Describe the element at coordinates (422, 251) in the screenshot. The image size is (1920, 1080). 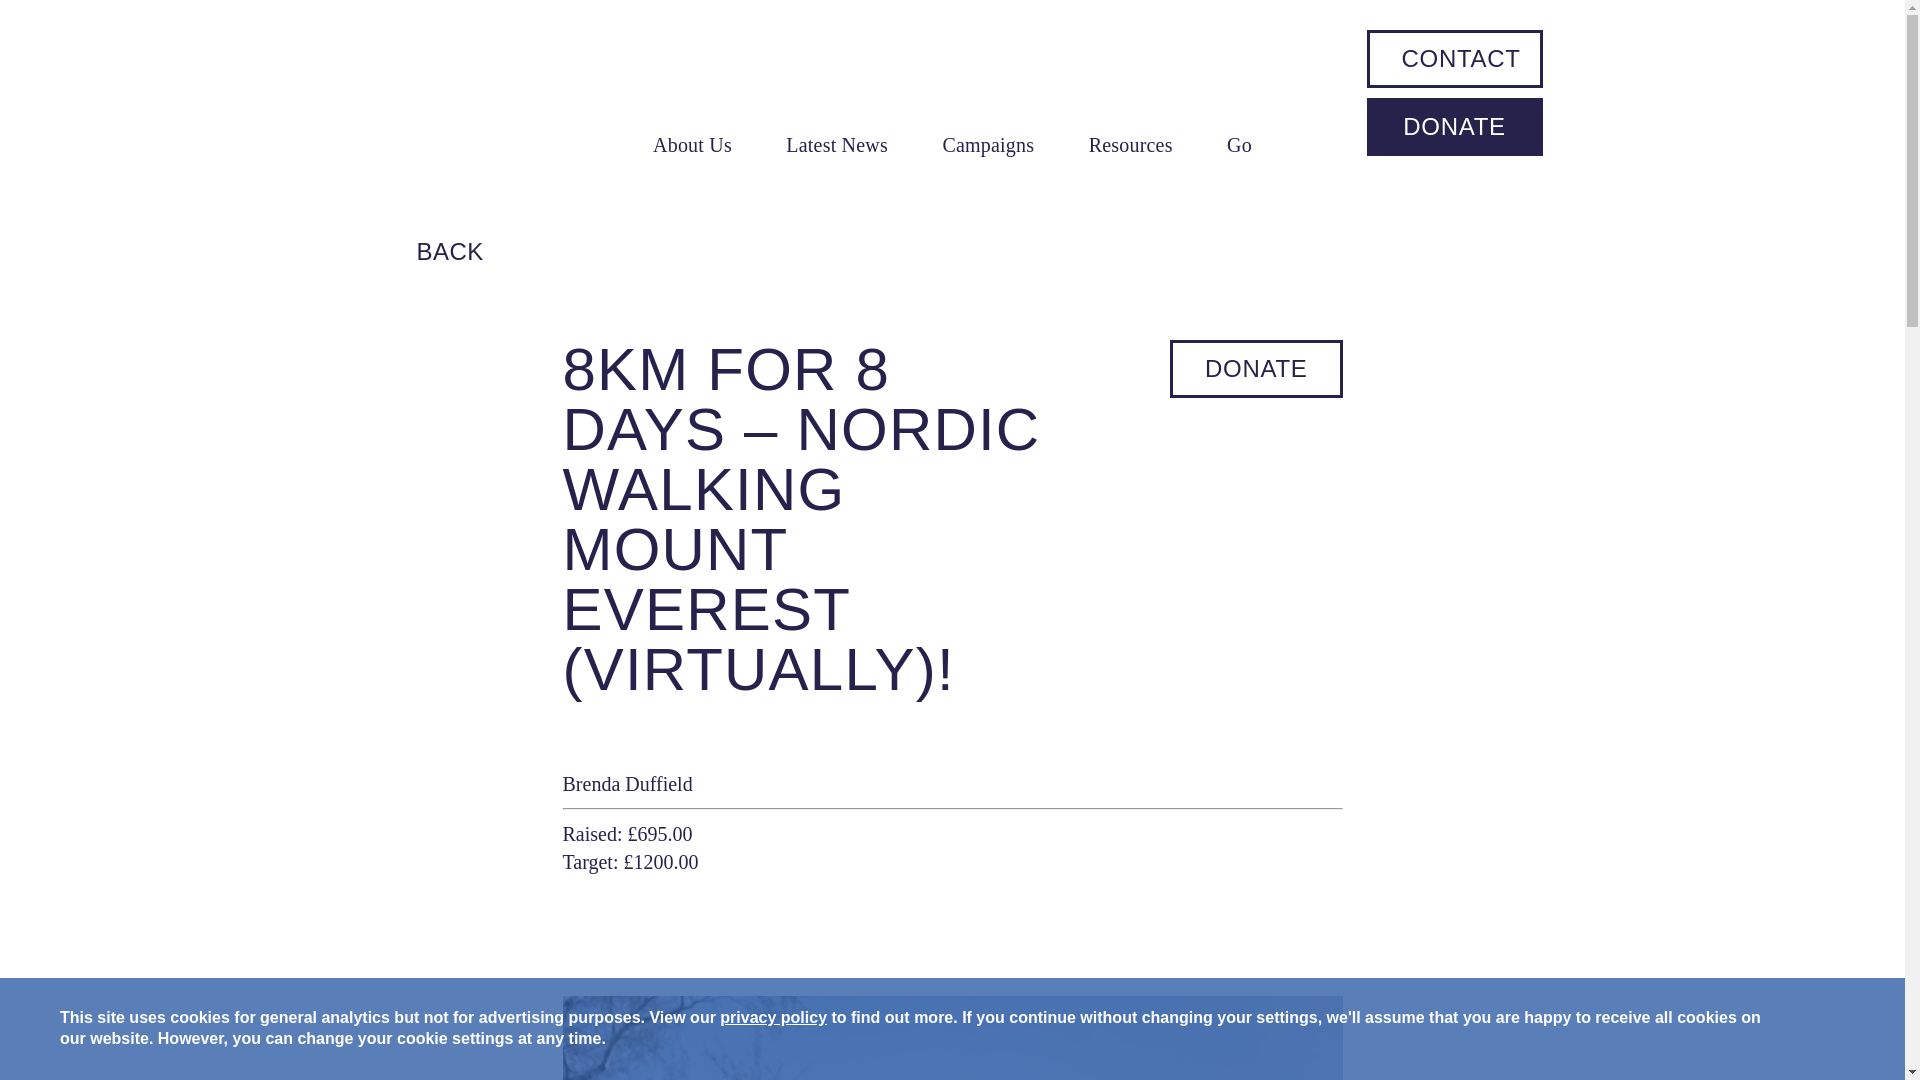
I see `BACK` at that location.